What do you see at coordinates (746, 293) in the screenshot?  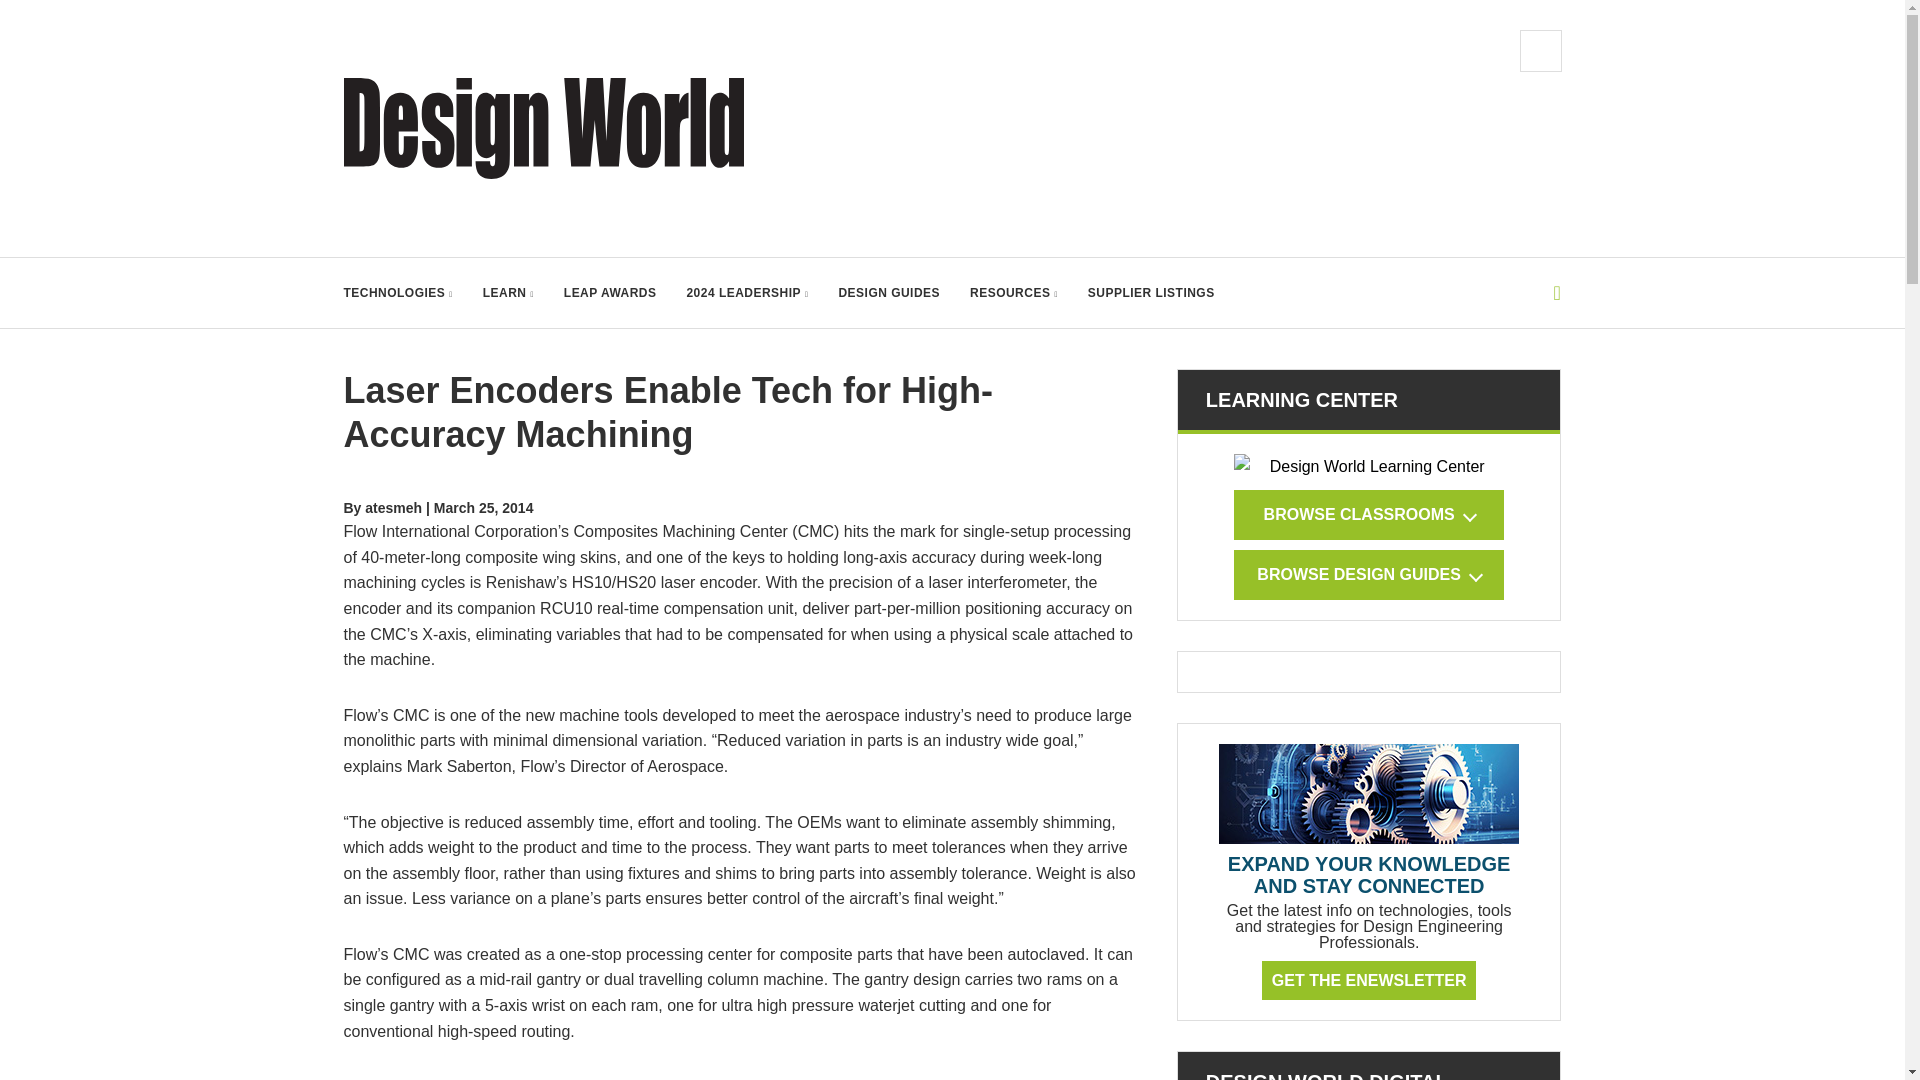 I see `2024 LEADERSHIP` at bounding box center [746, 293].